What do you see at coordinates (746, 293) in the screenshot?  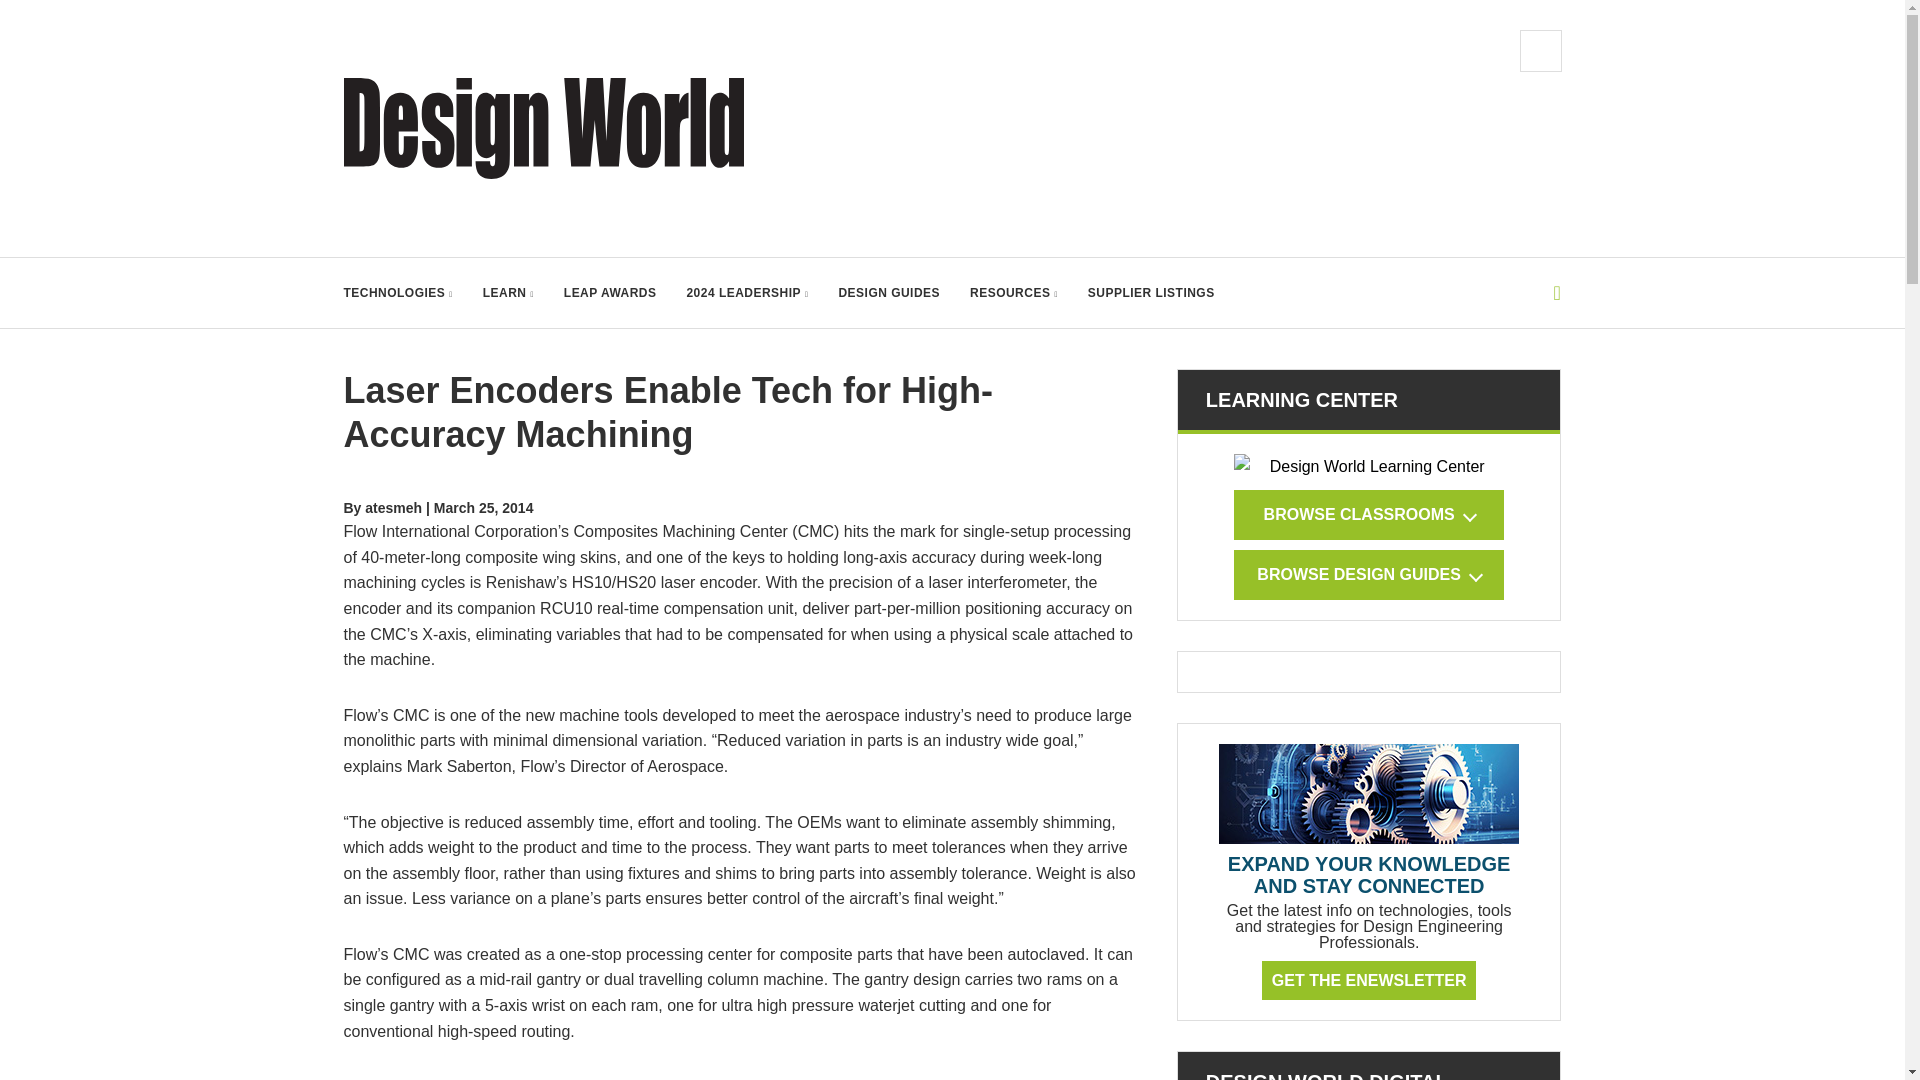 I see `2024 LEADERSHIP` at bounding box center [746, 293].